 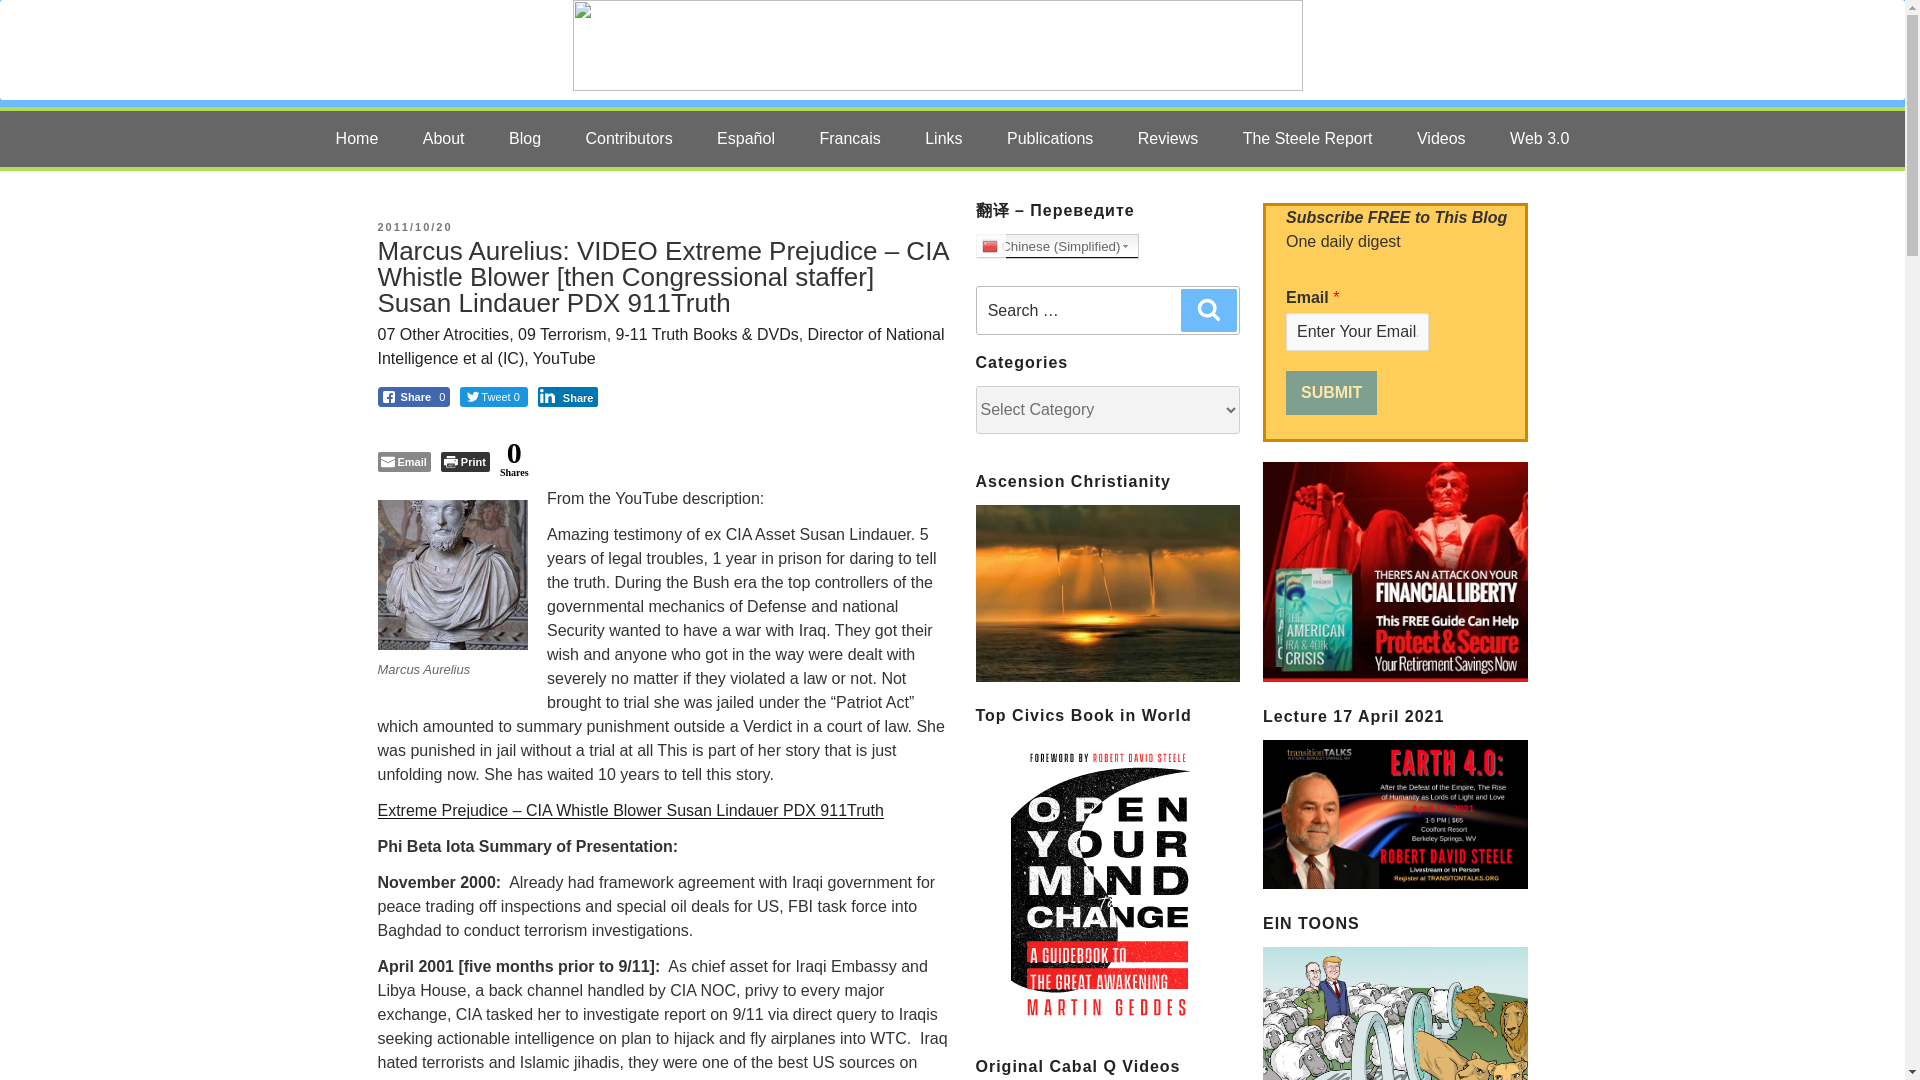 I want to click on Facebook, so click(x=1387, y=50).